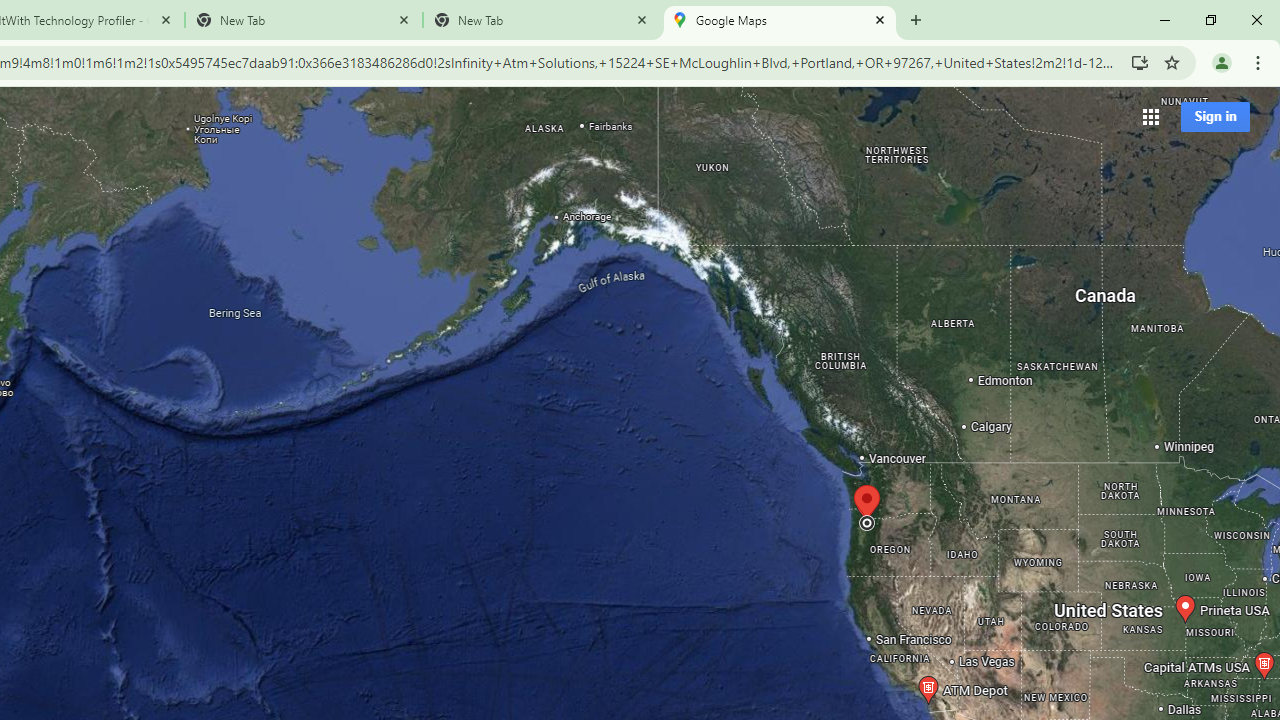  Describe the element at coordinates (880, 19) in the screenshot. I see `Close` at that location.